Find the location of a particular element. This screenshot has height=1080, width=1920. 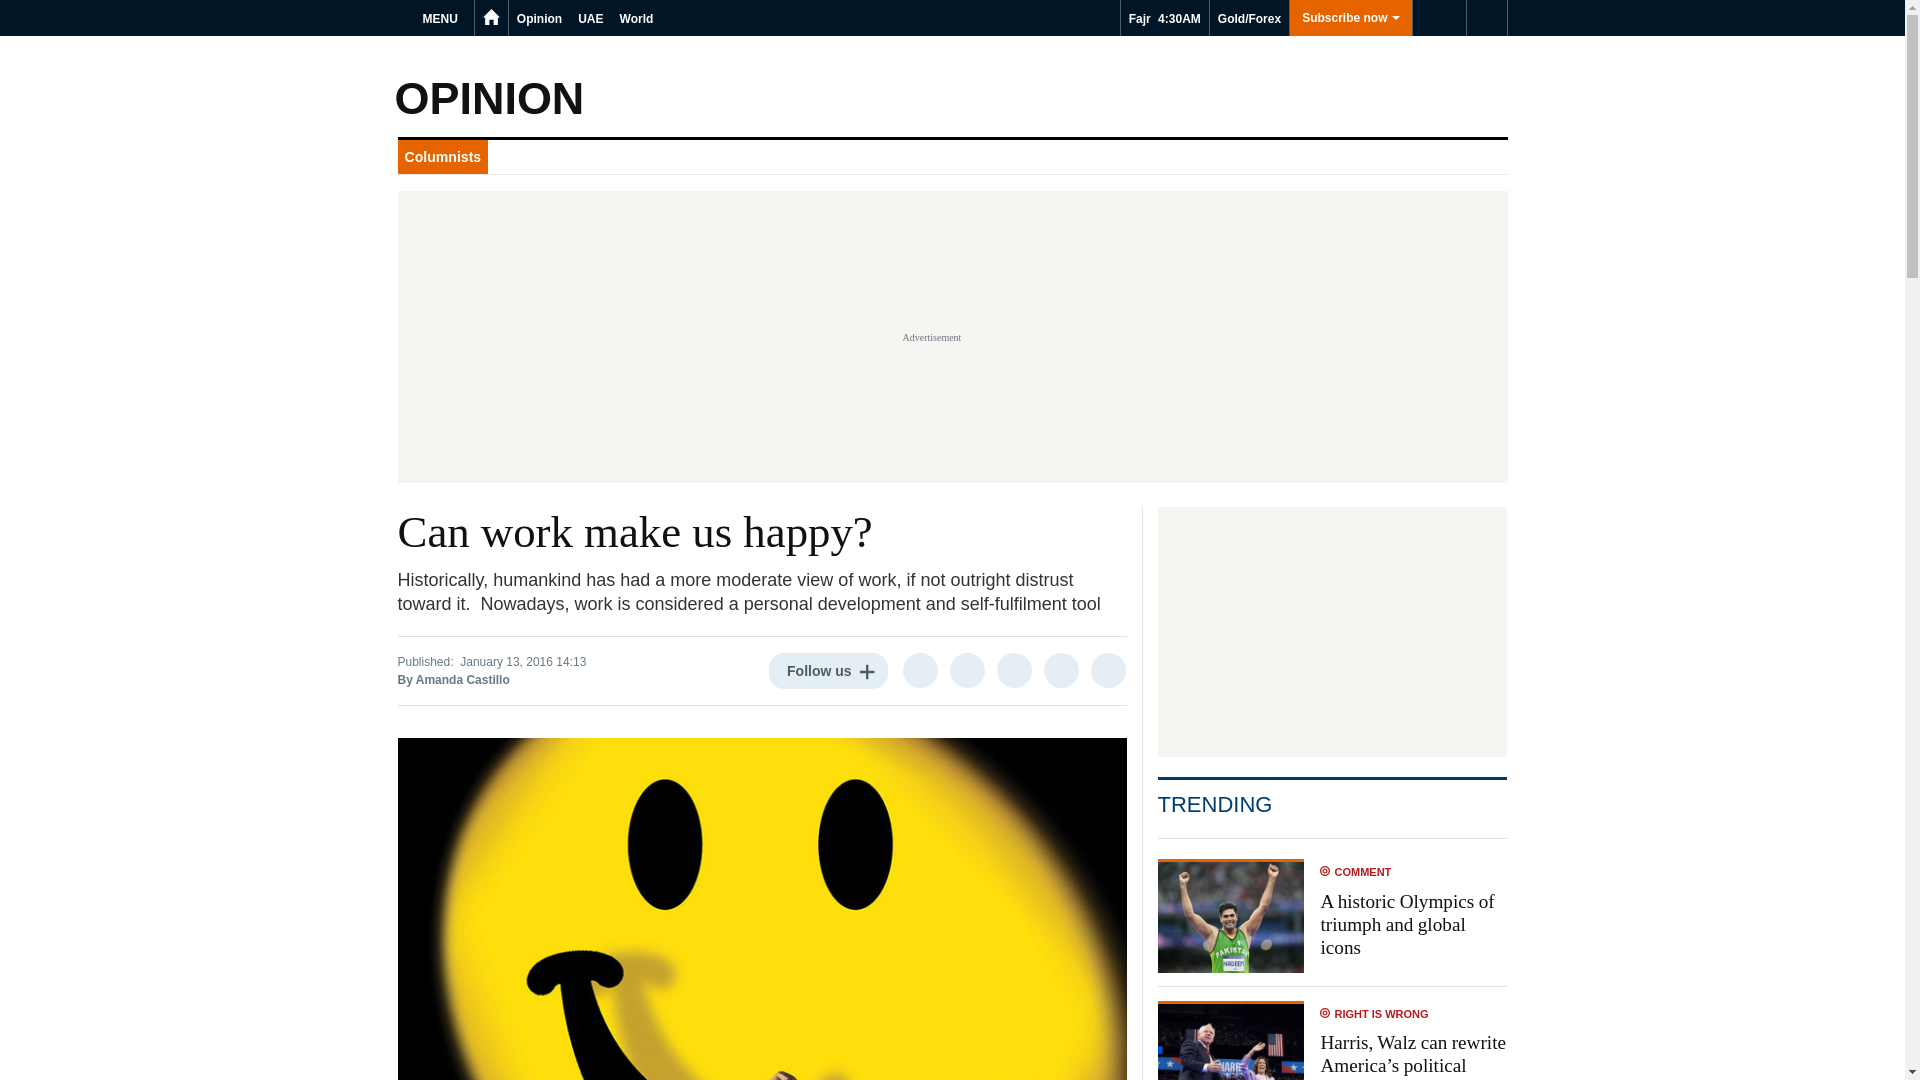

Subscribe now is located at coordinates (1350, 18).